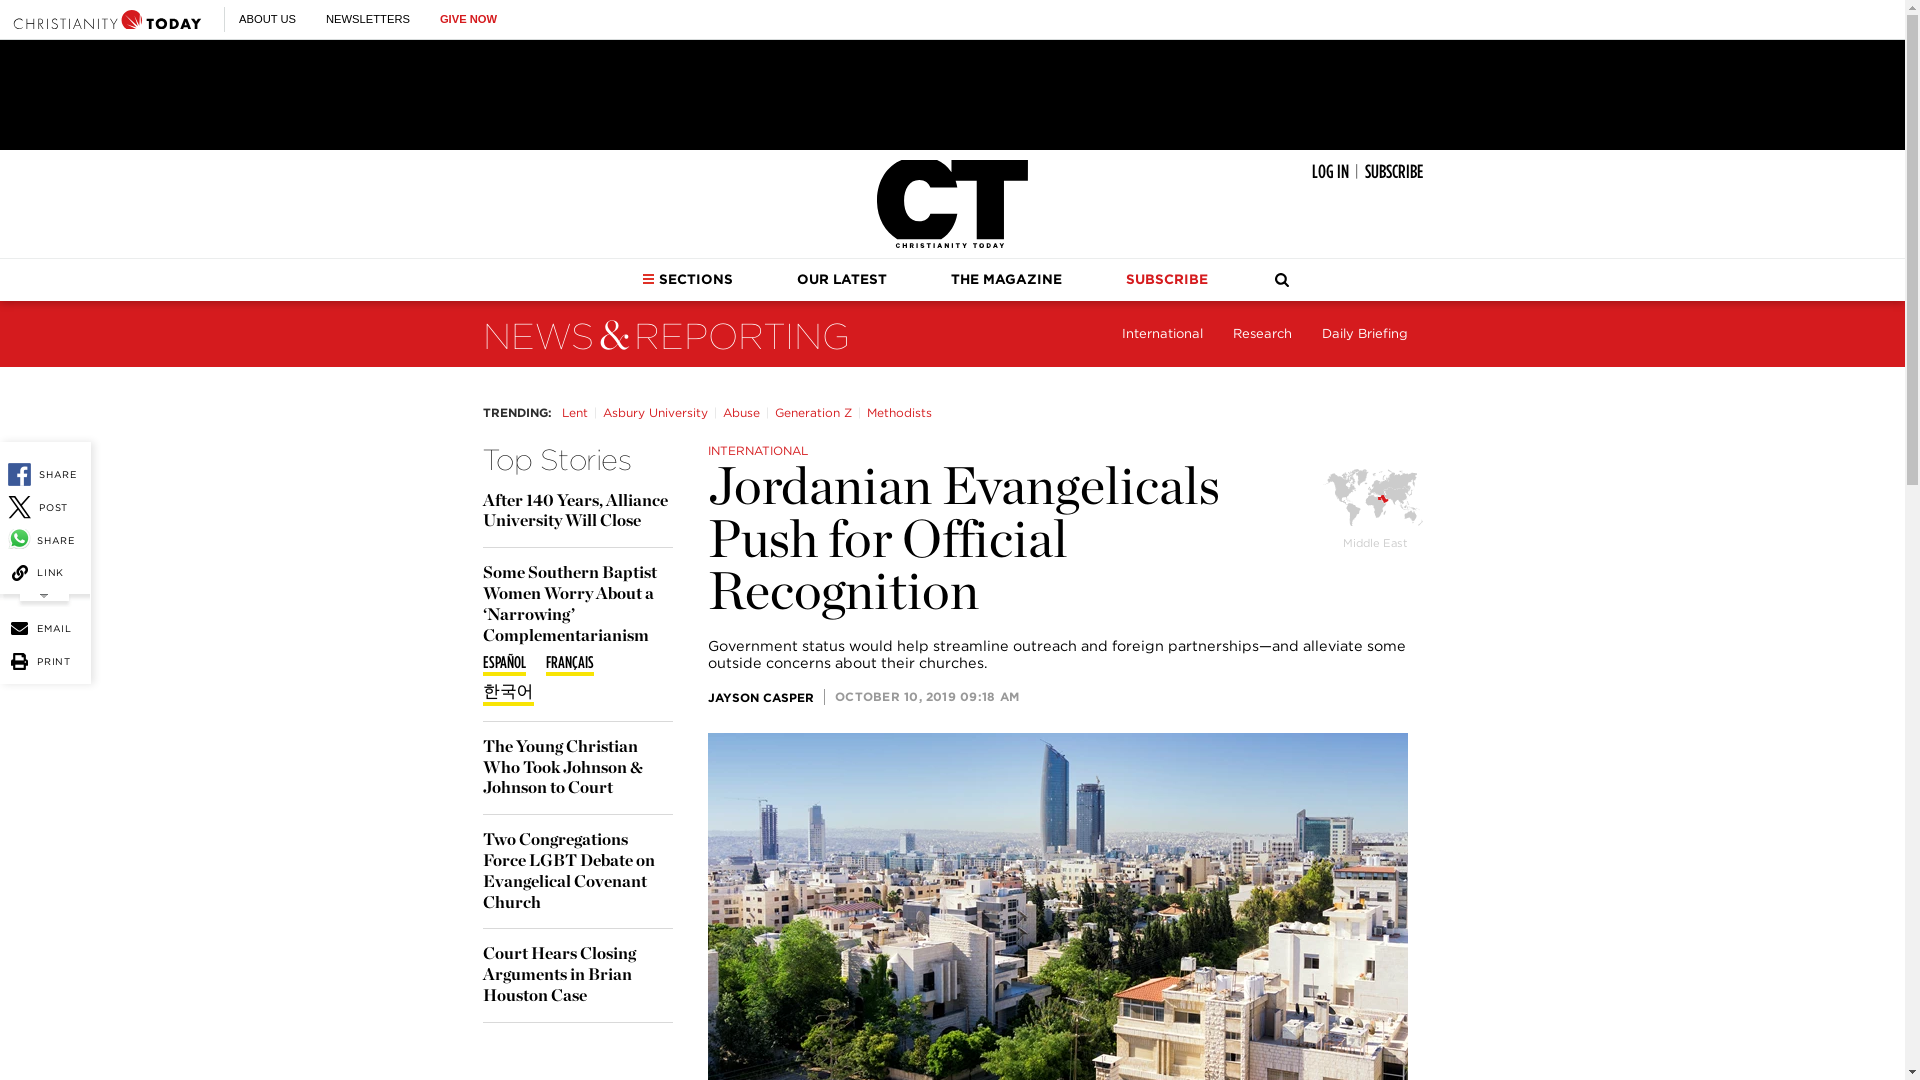  I want to click on NEWSLETTERS, so click(368, 19).